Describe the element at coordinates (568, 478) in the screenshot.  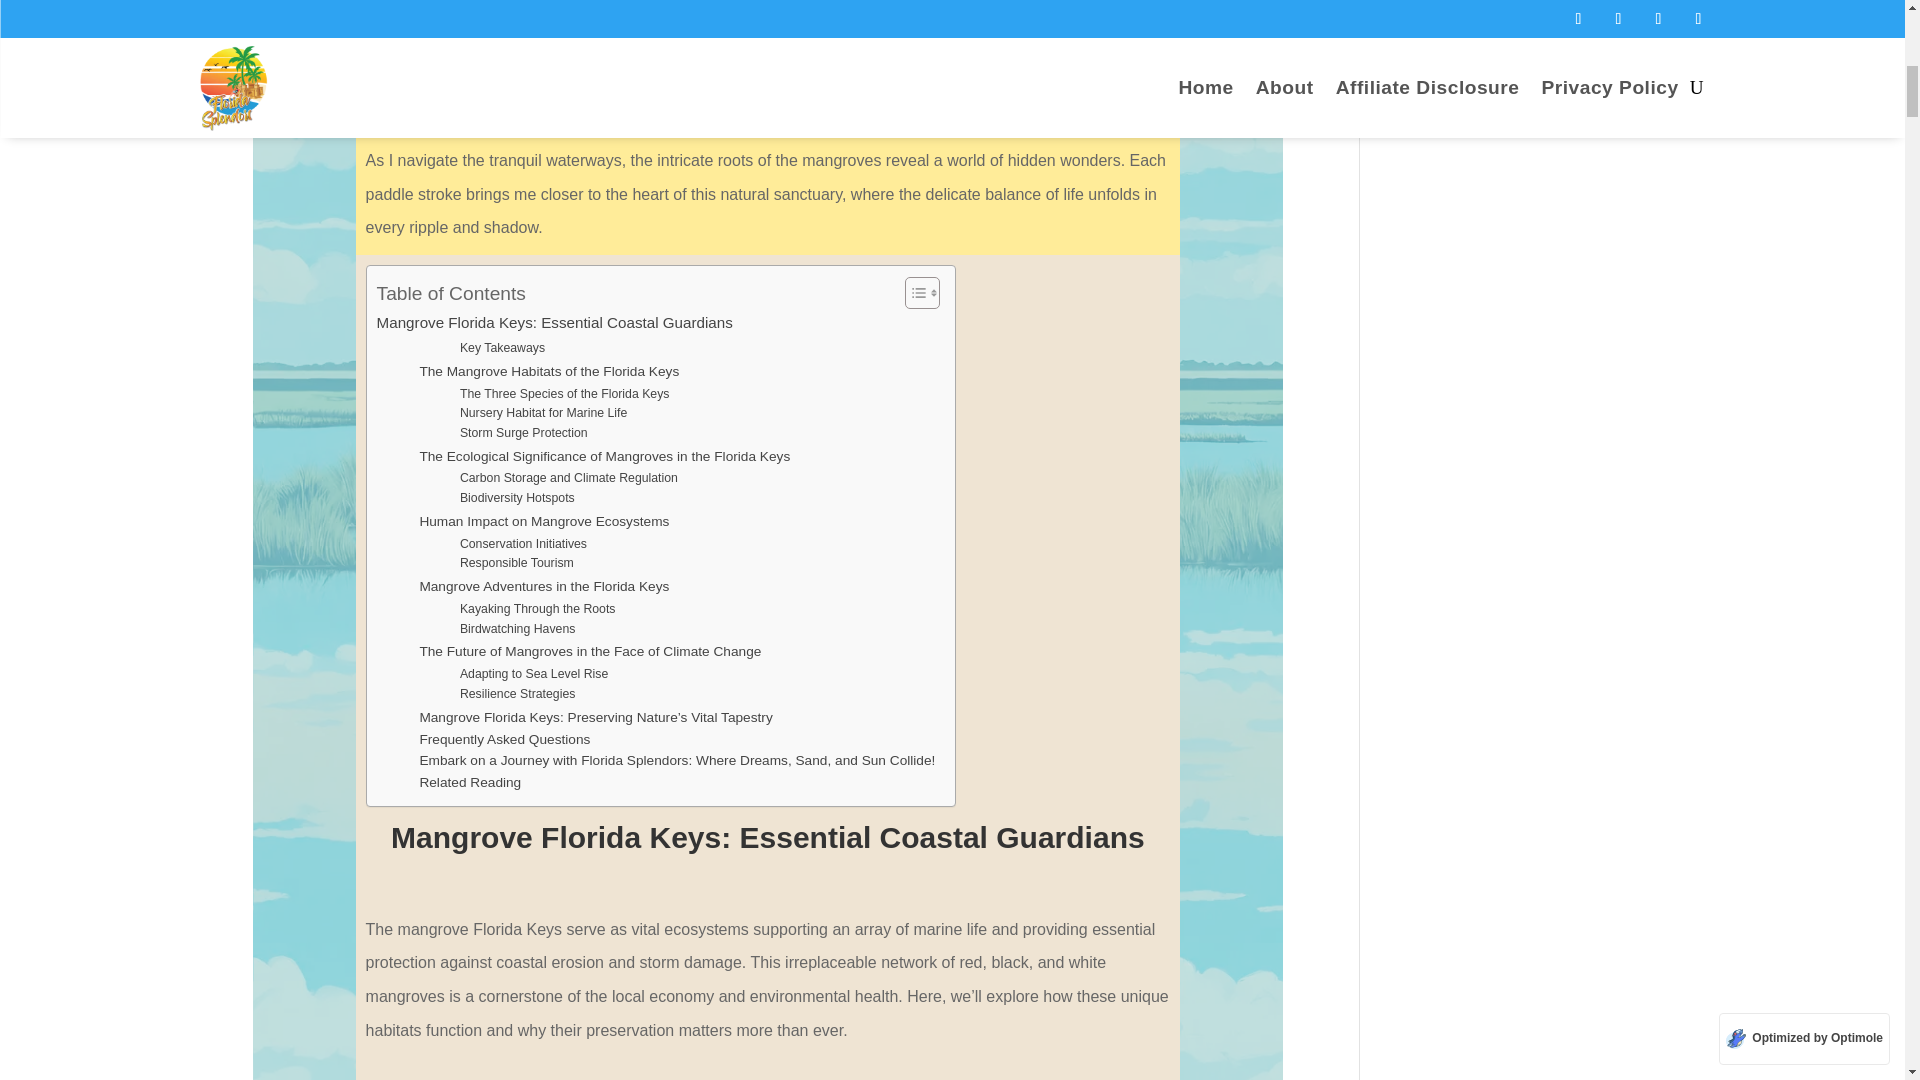
I see `Carbon Storage and Climate Regulation` at that location.